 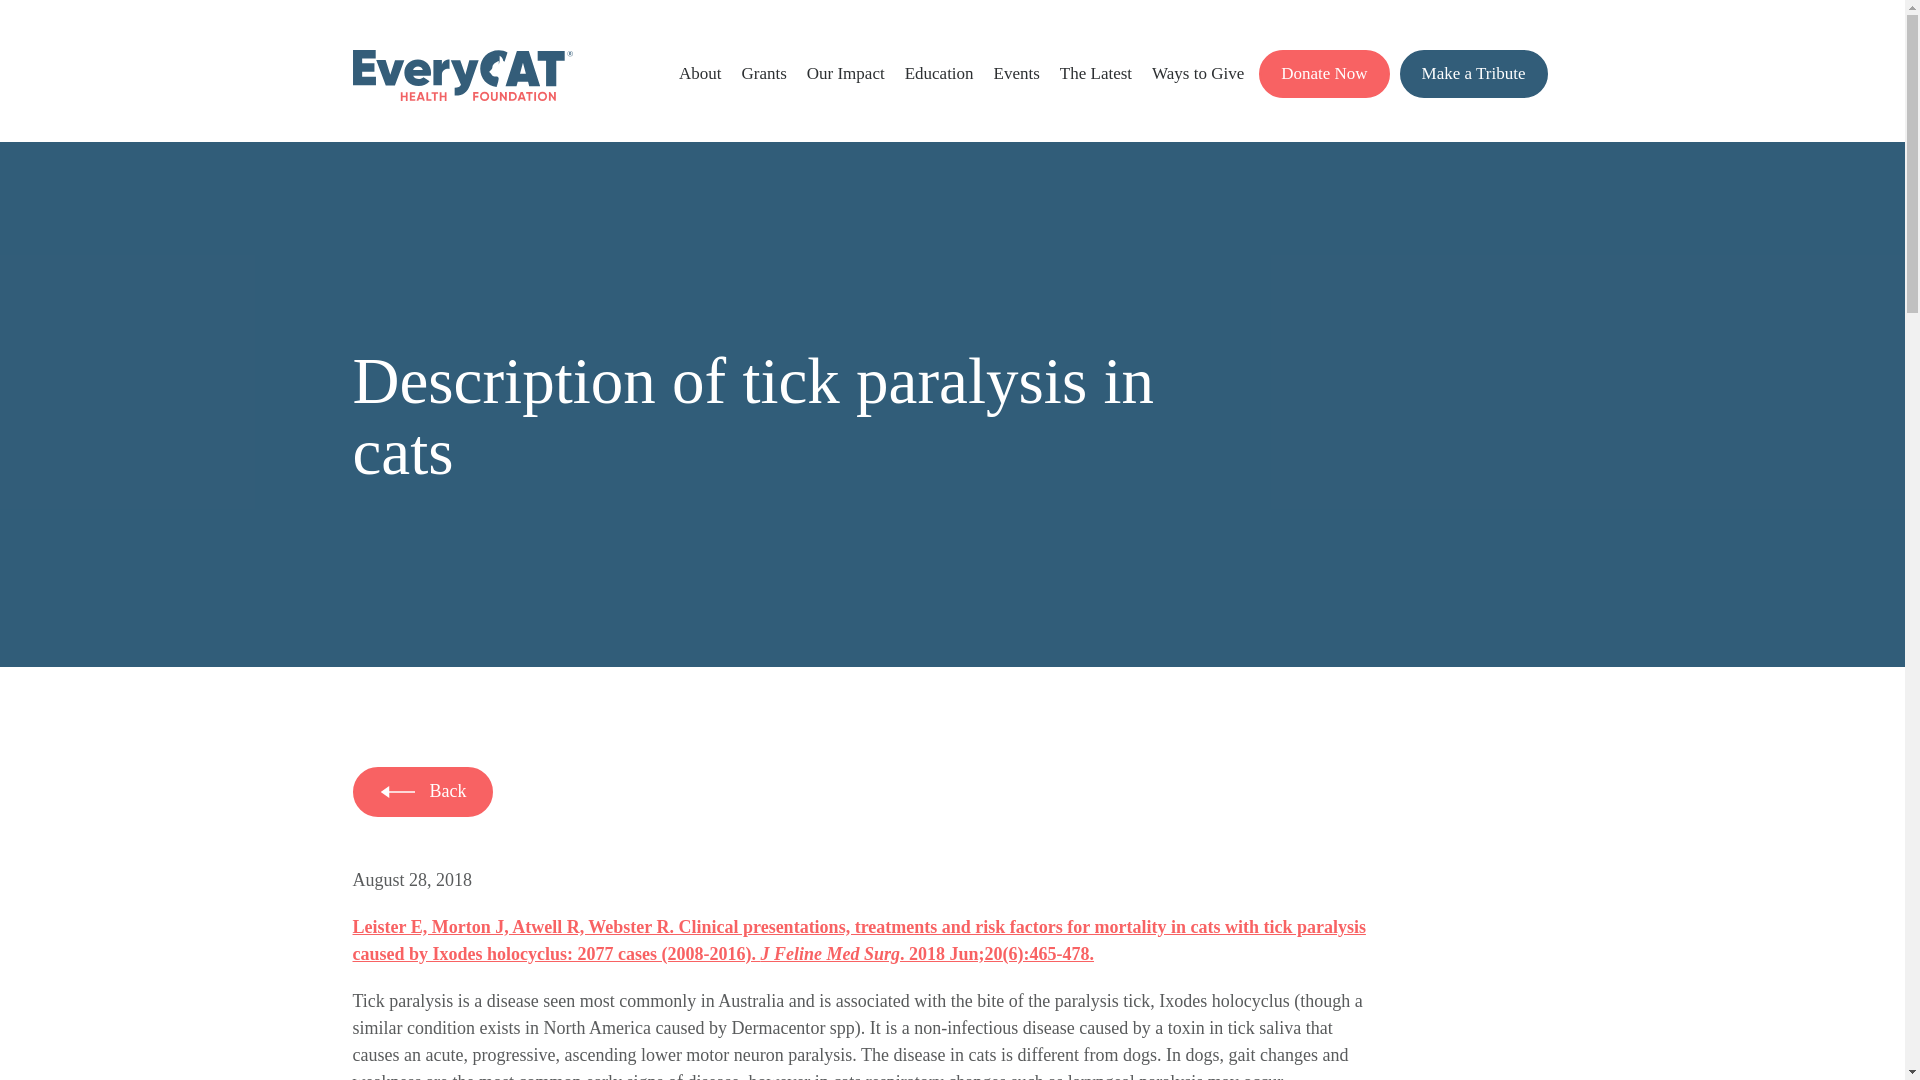 I want to click on Ways to Give, so click(x=1198, y=73).